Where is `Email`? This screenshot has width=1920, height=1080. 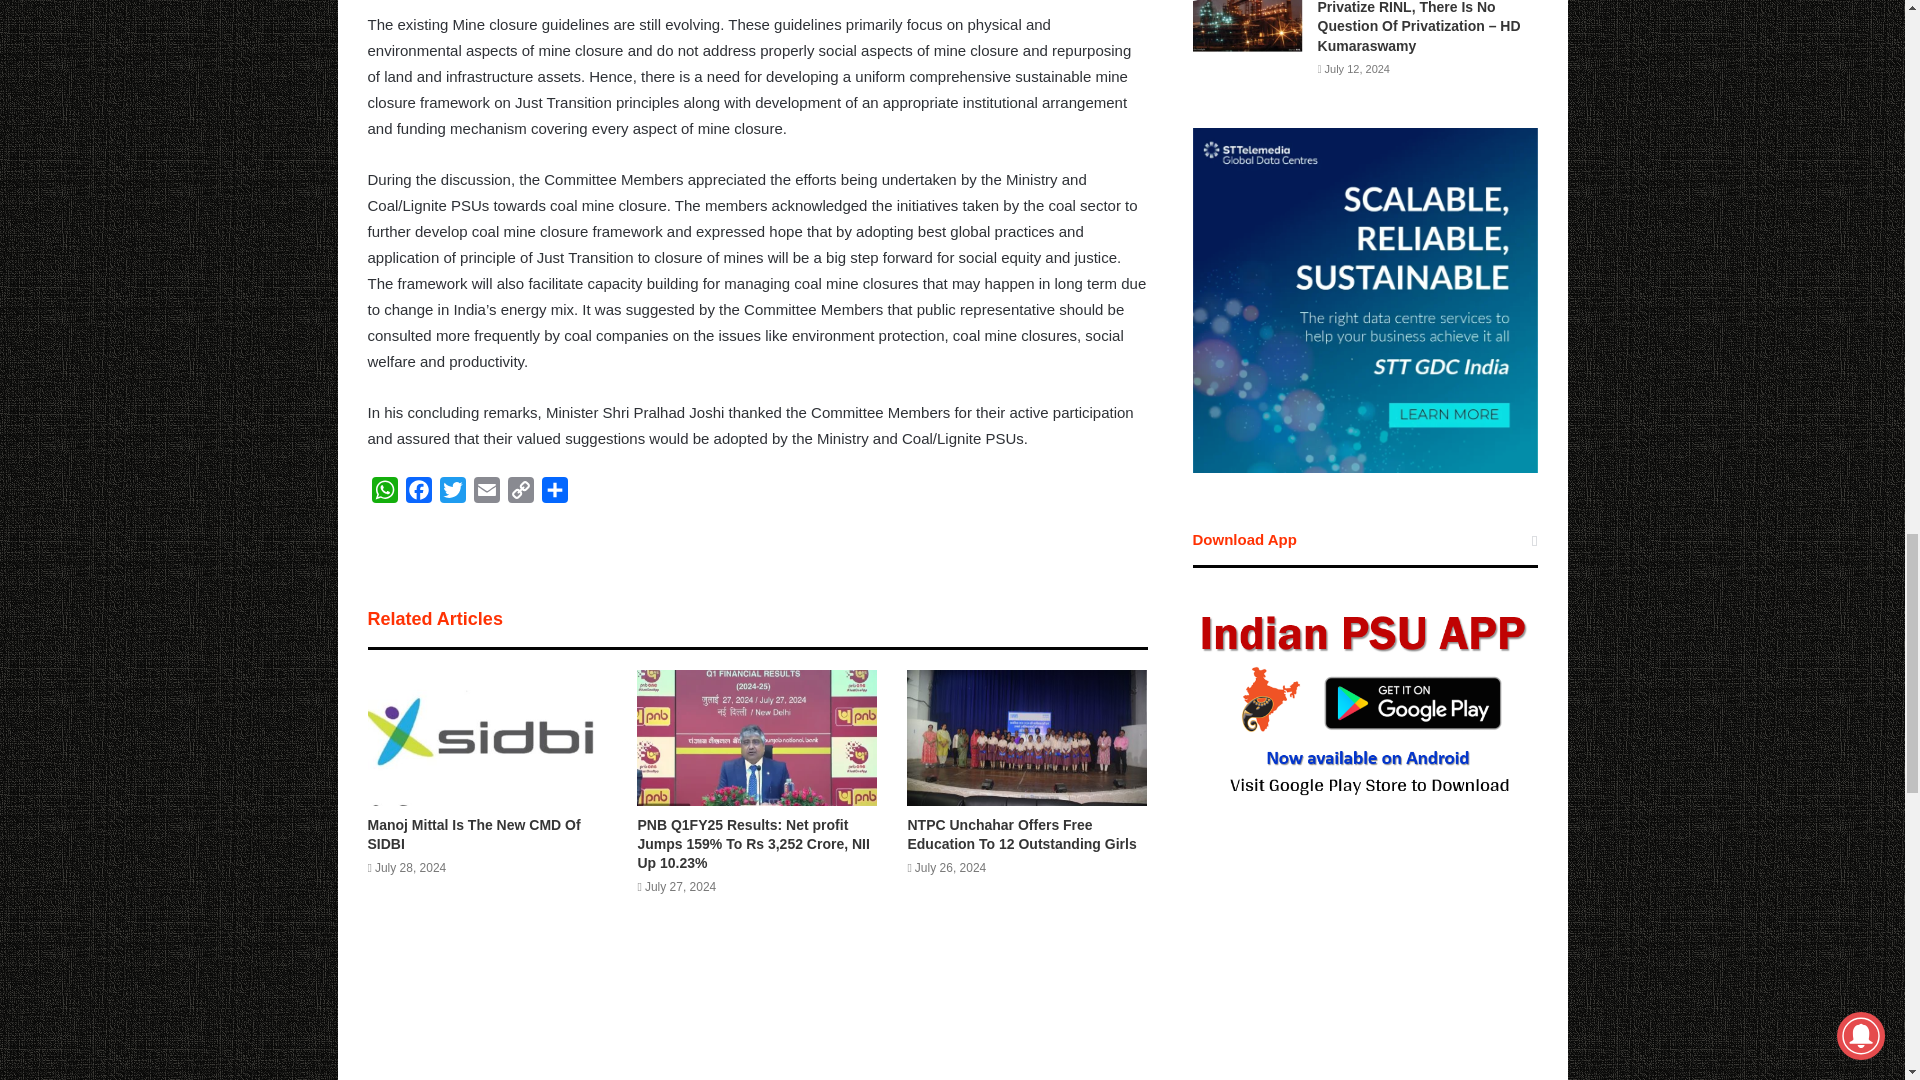 Email is located at coordinates (486, 494).